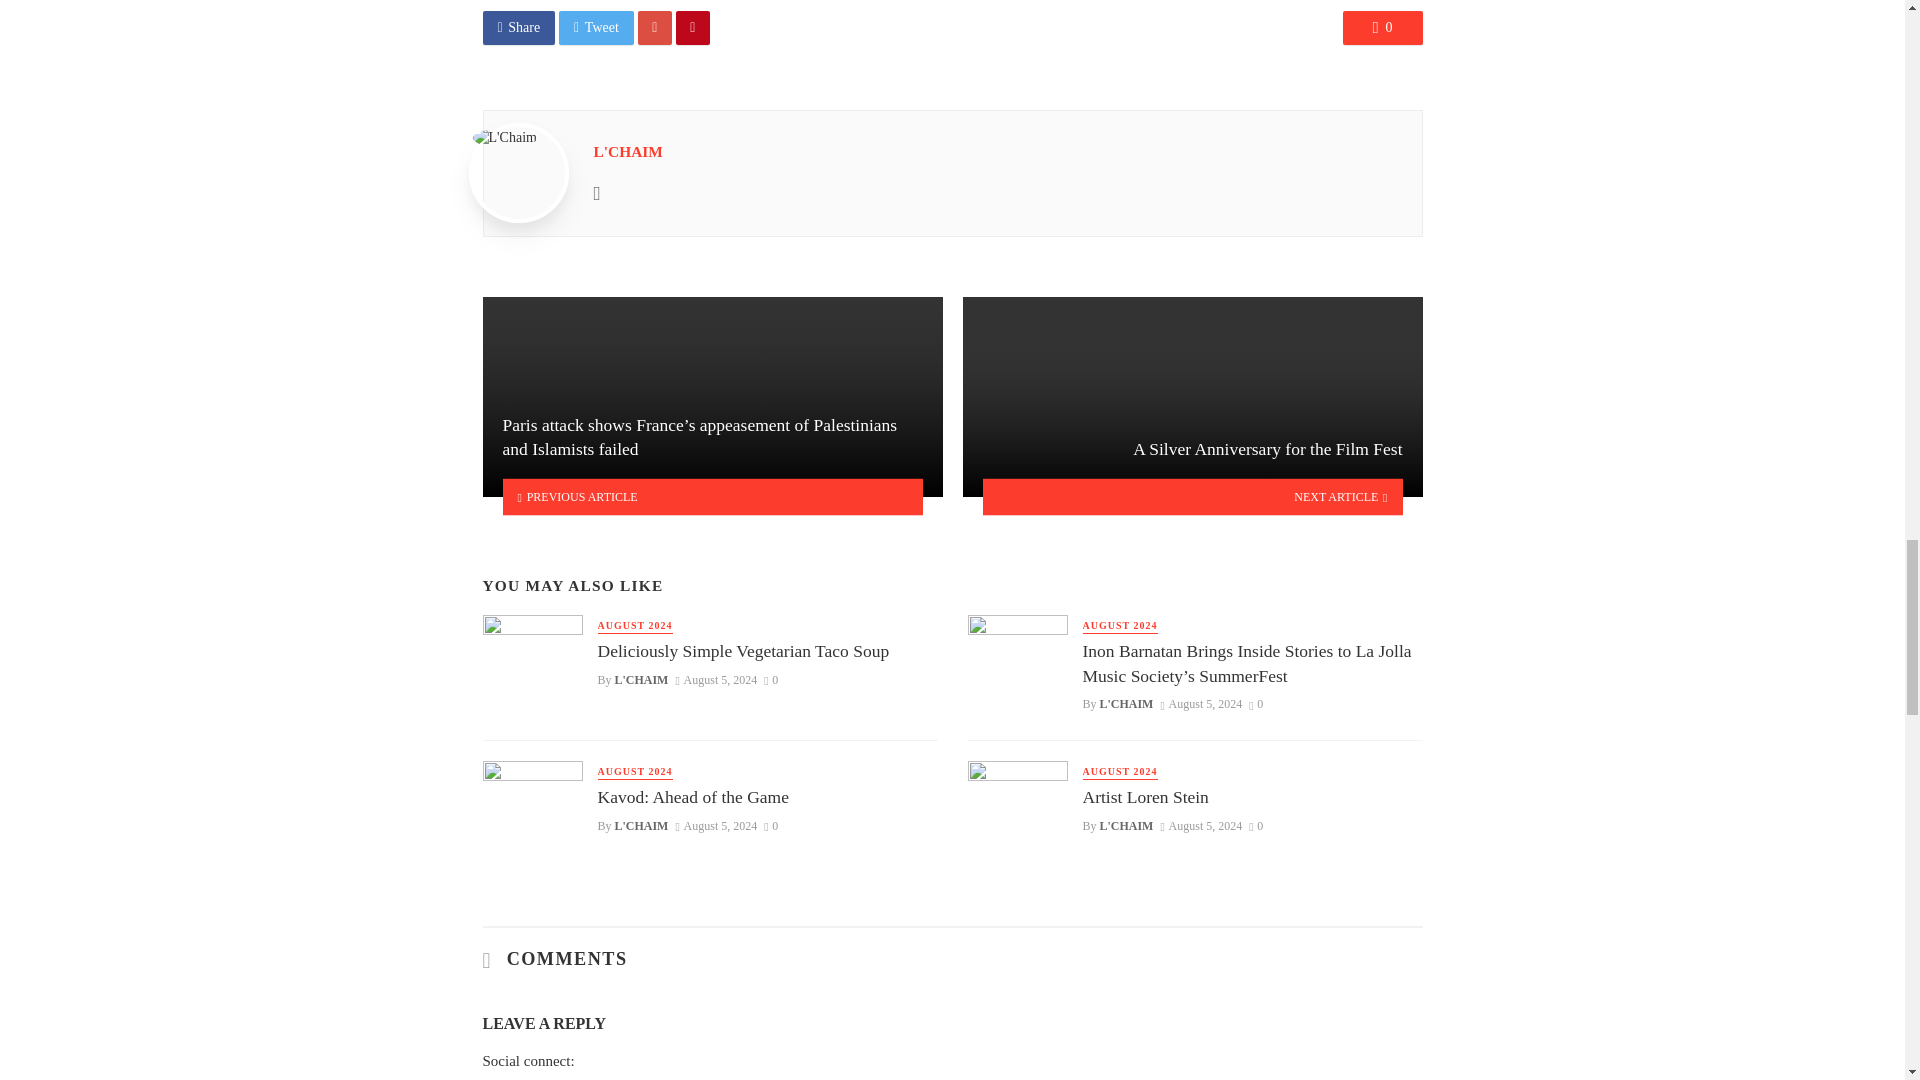 This screenshot has height=1080, width=1920. Describe the element at coordinates (716, 679) in the screenshot. I see `August 5, 2024 at 8:25 pm` at that location.